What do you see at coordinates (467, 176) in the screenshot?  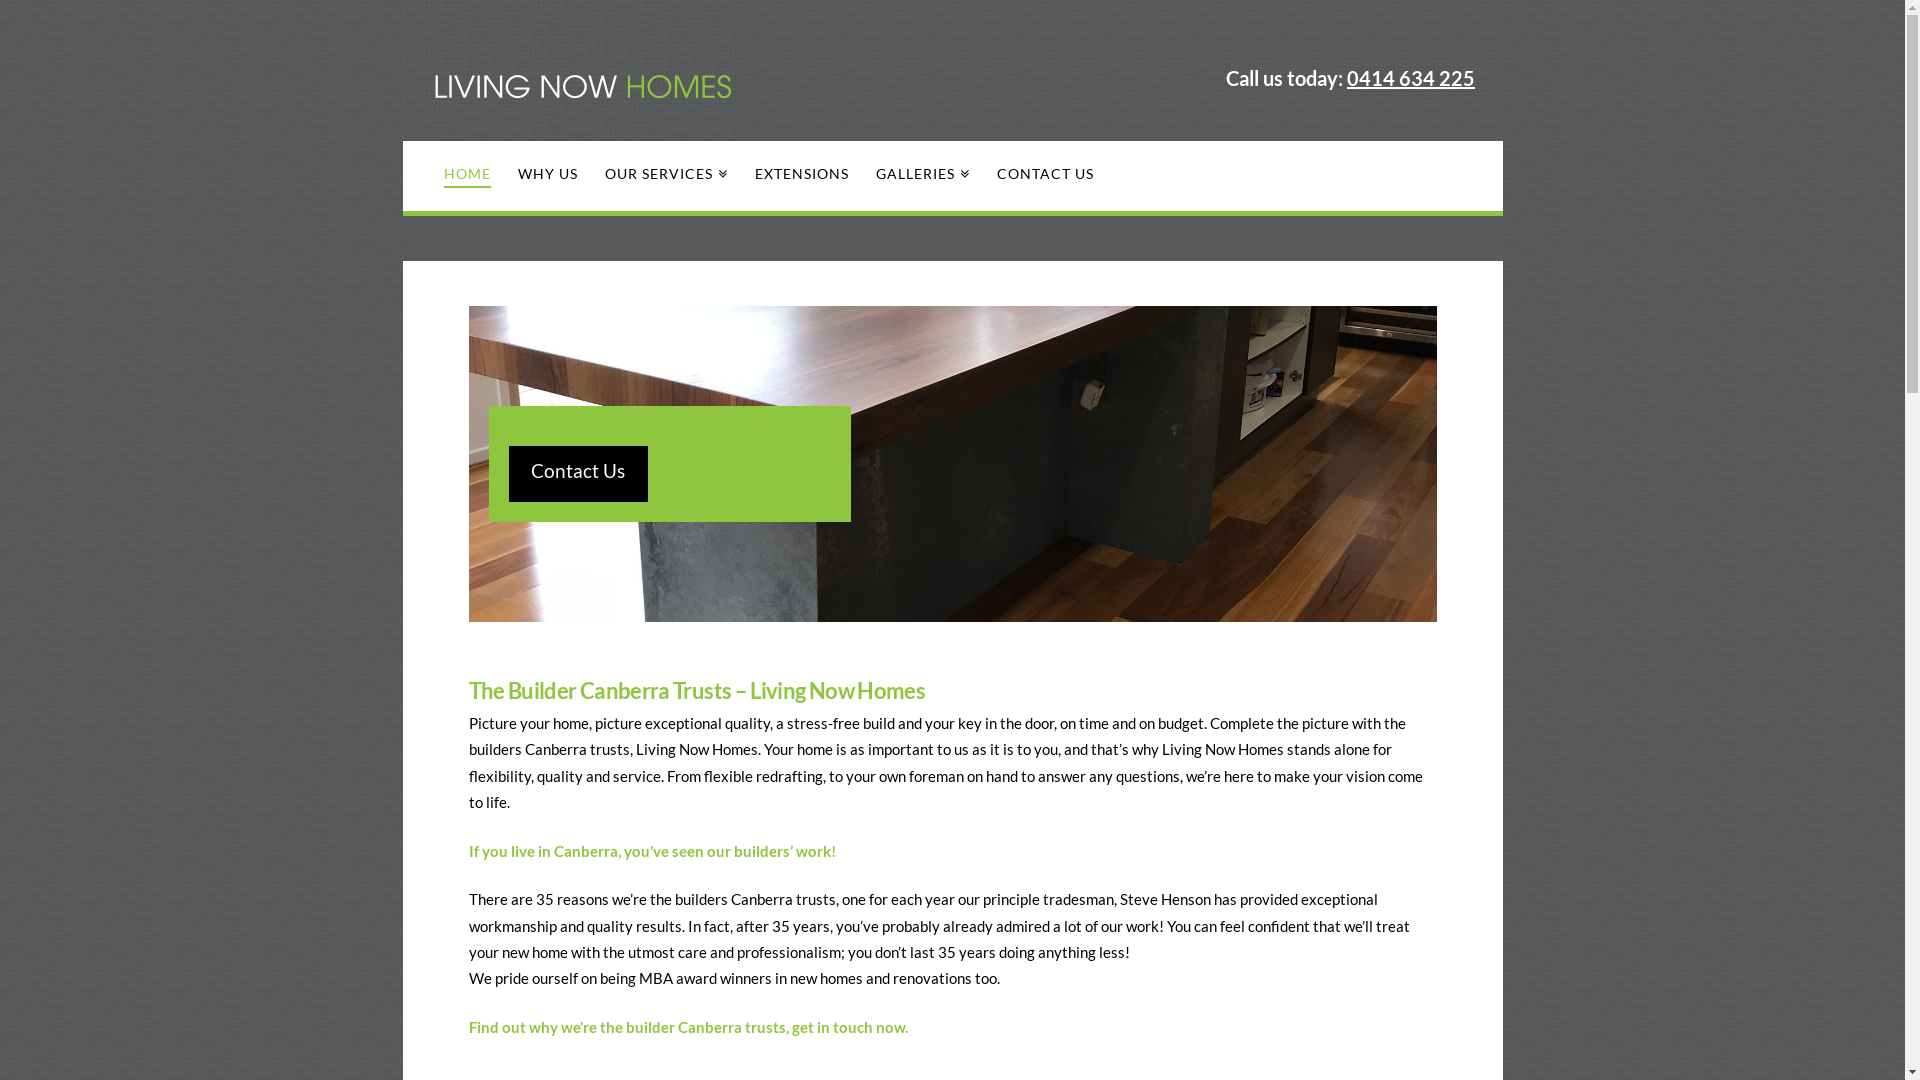 I see `HOME` at bounding box center [467, 176].